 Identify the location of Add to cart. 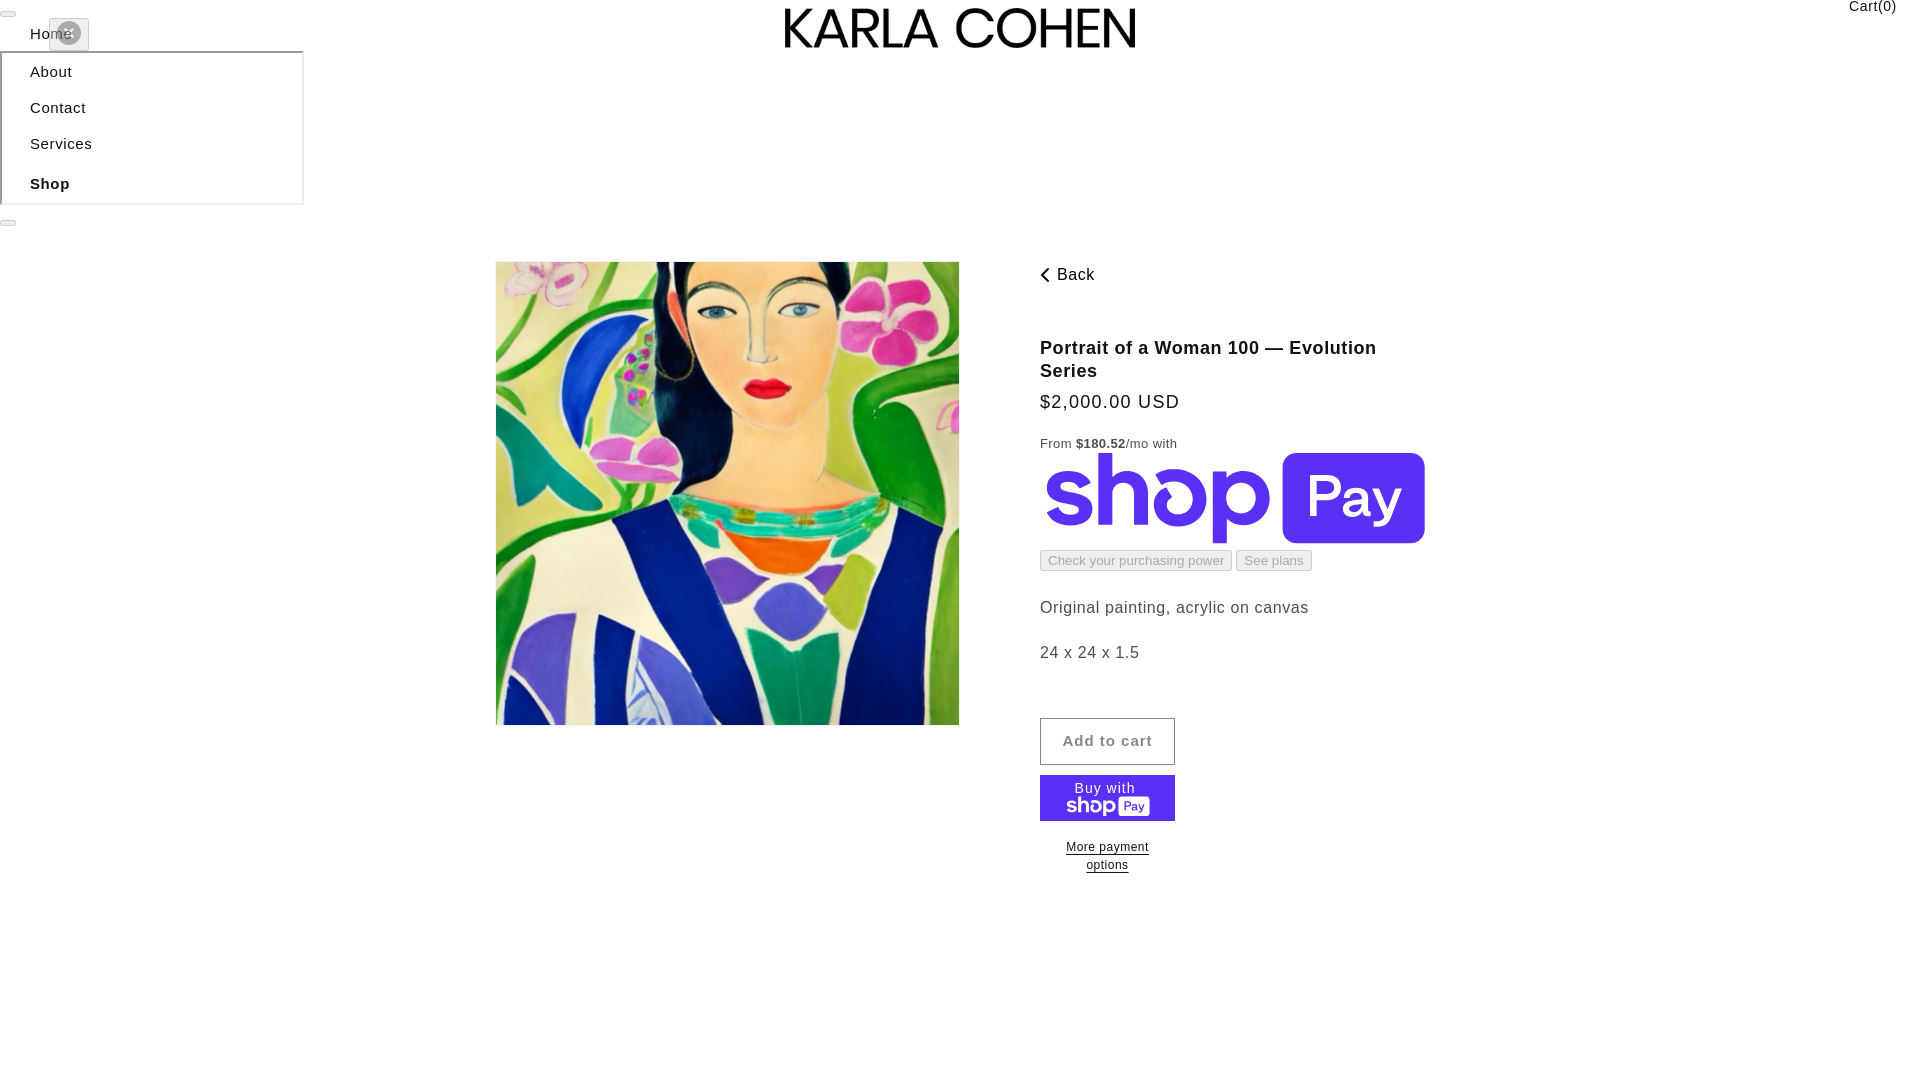
(1108, 741).